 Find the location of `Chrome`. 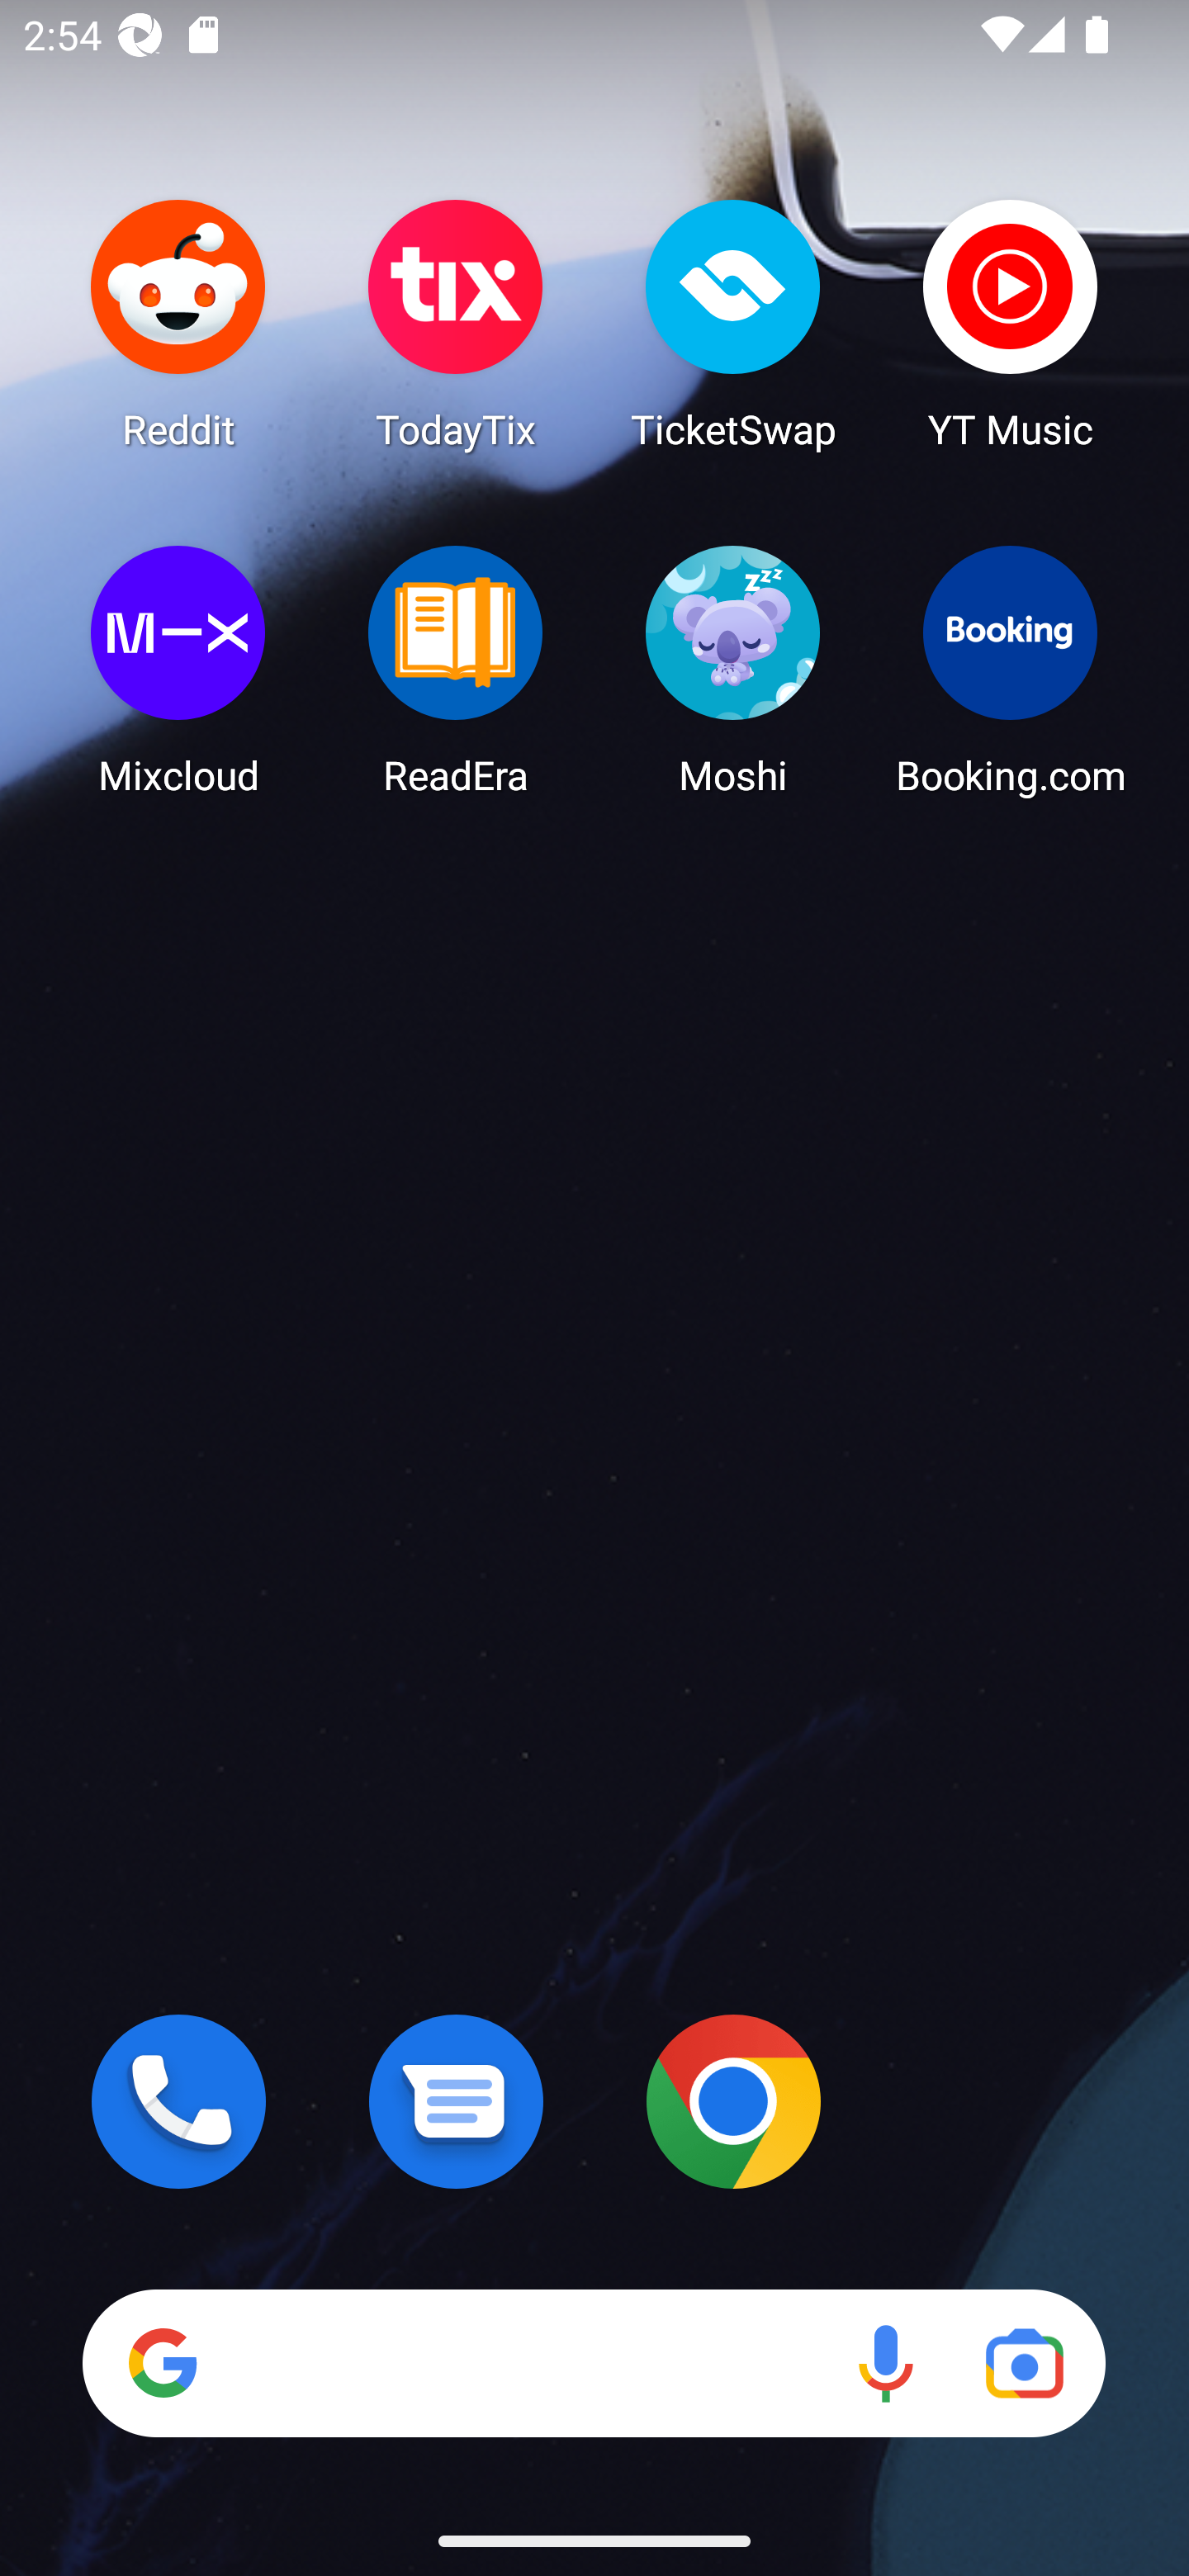

Chrome is located at coordinates (733, 2101).